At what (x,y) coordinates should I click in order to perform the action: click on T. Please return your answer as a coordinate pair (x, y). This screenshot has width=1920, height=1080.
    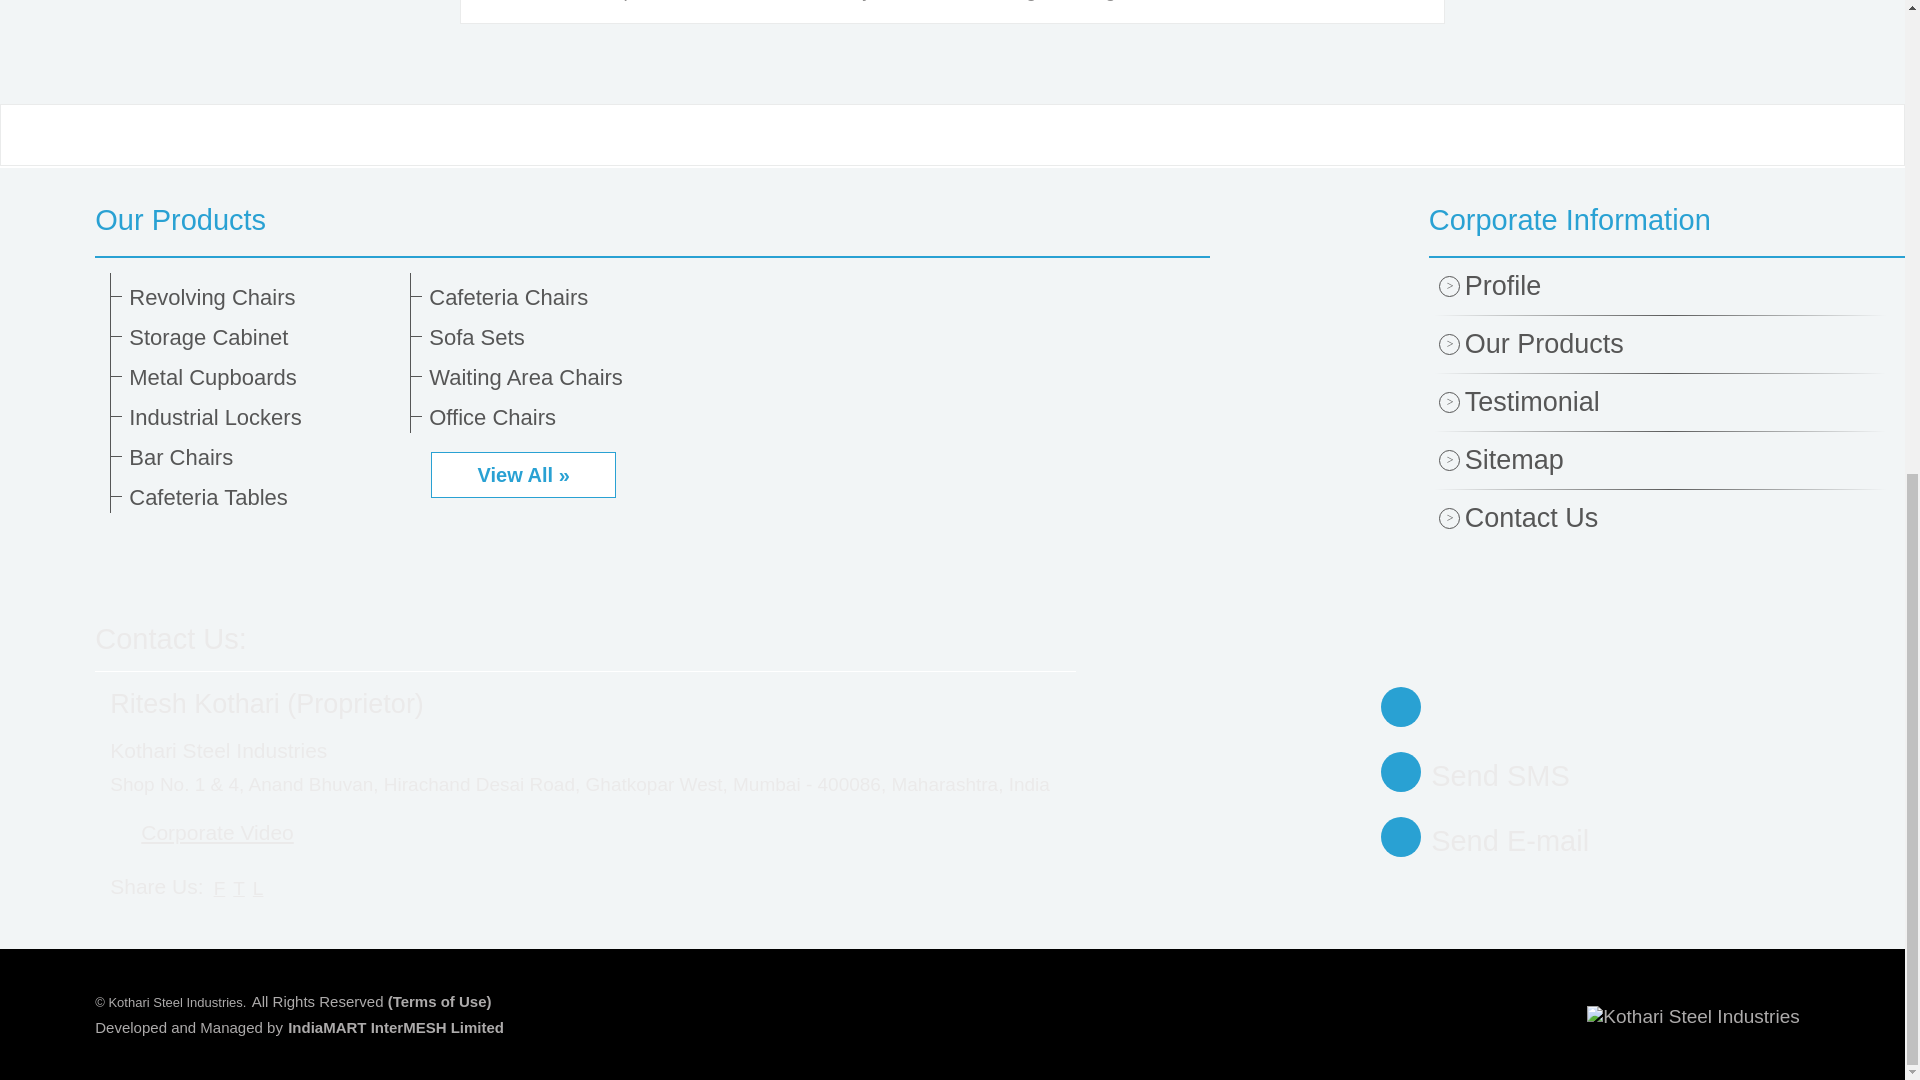
    Looking at the image, I should click on (238, 888).